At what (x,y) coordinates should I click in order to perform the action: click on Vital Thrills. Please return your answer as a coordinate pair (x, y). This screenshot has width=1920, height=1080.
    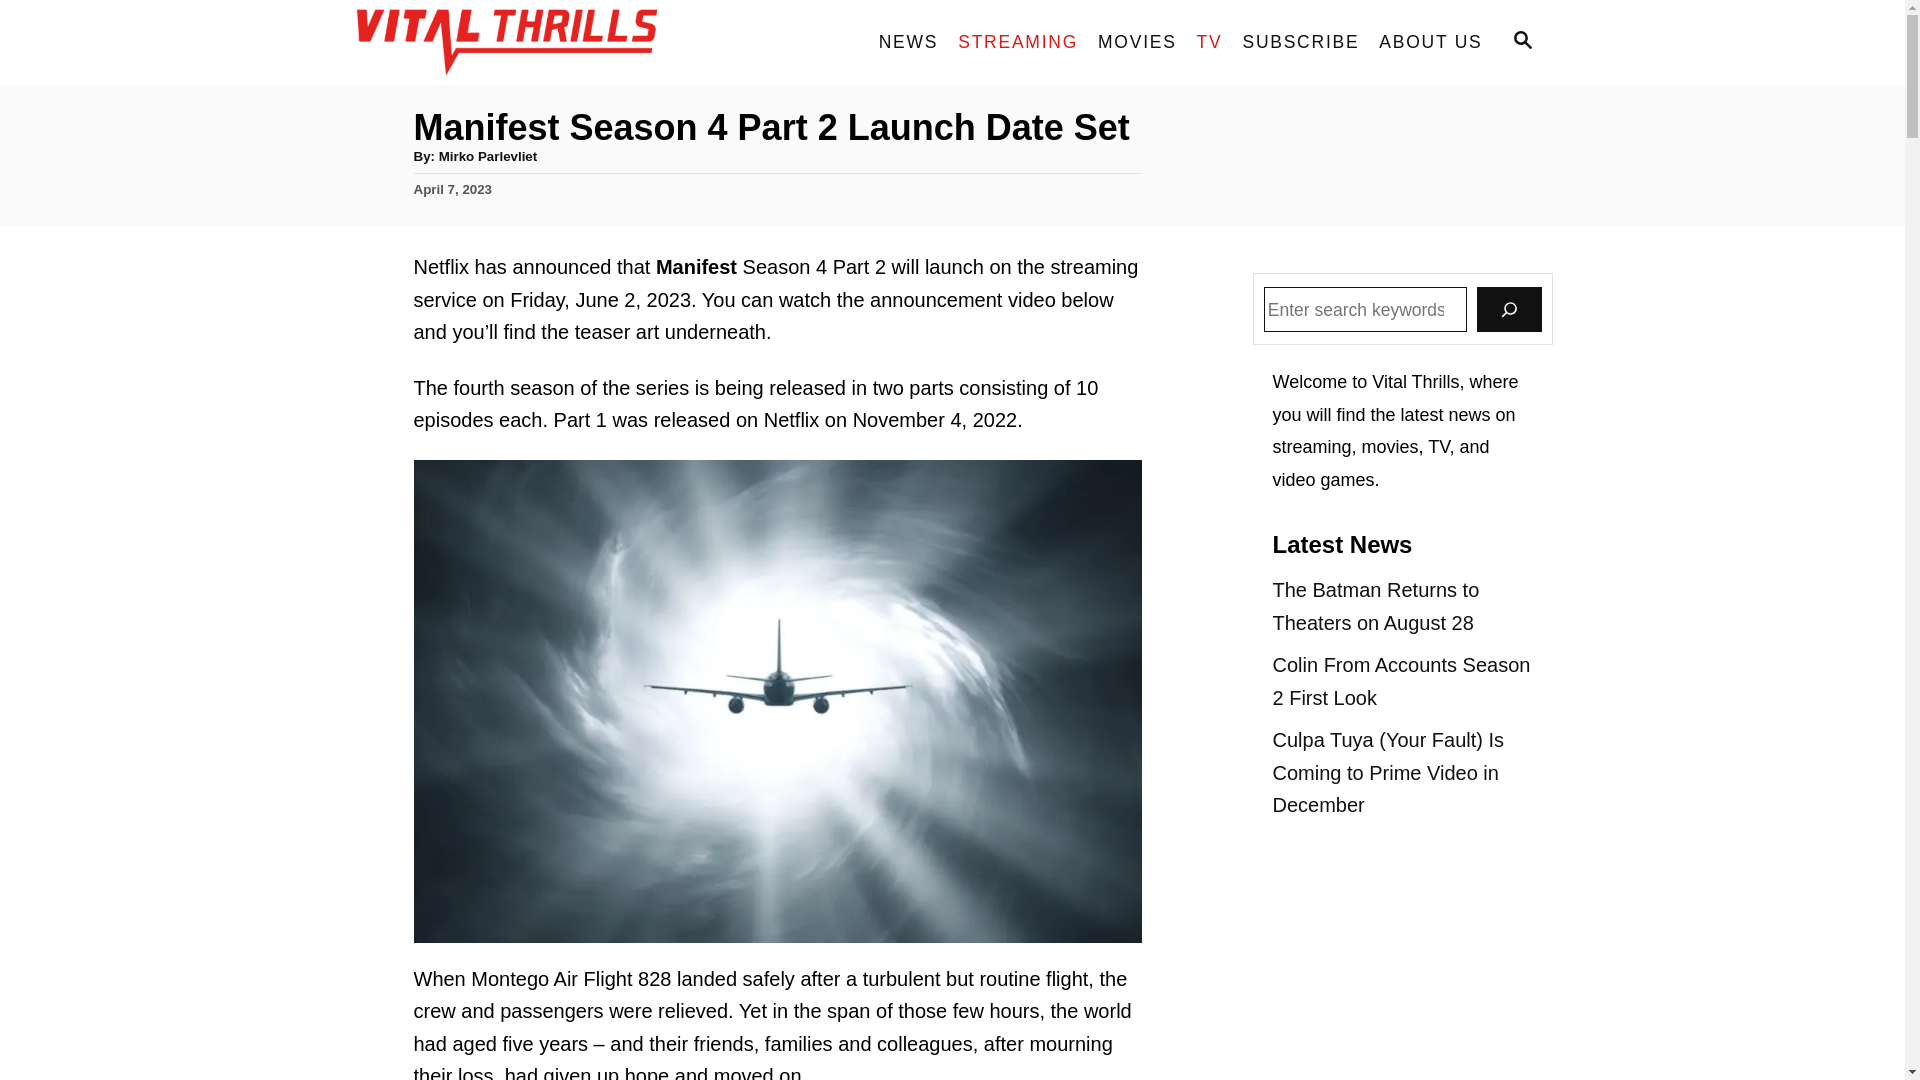
    Looking at the image, I should click on (532, 42).